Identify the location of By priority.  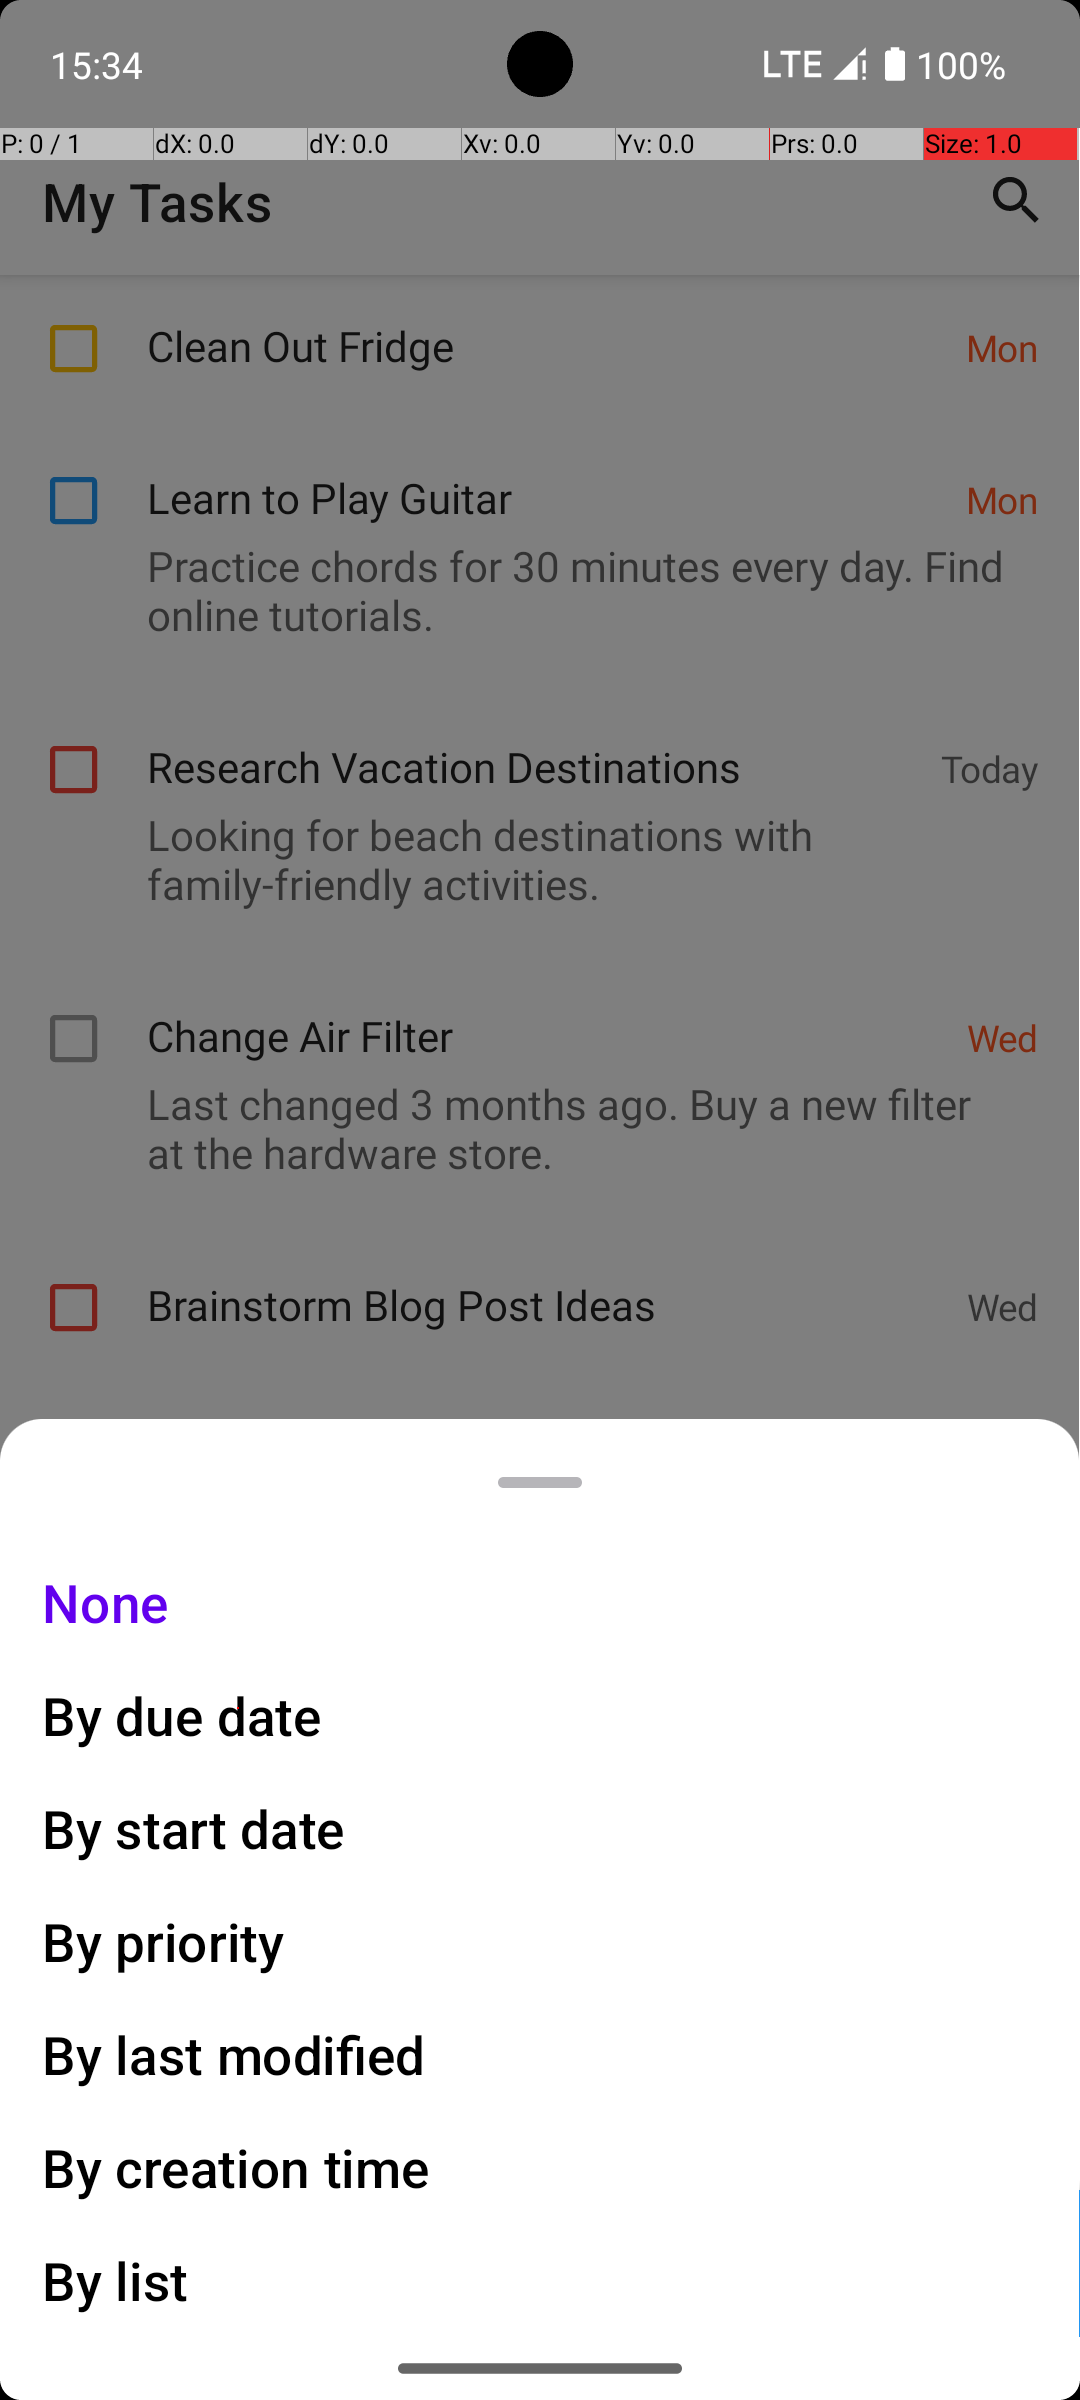
(164, 1942).